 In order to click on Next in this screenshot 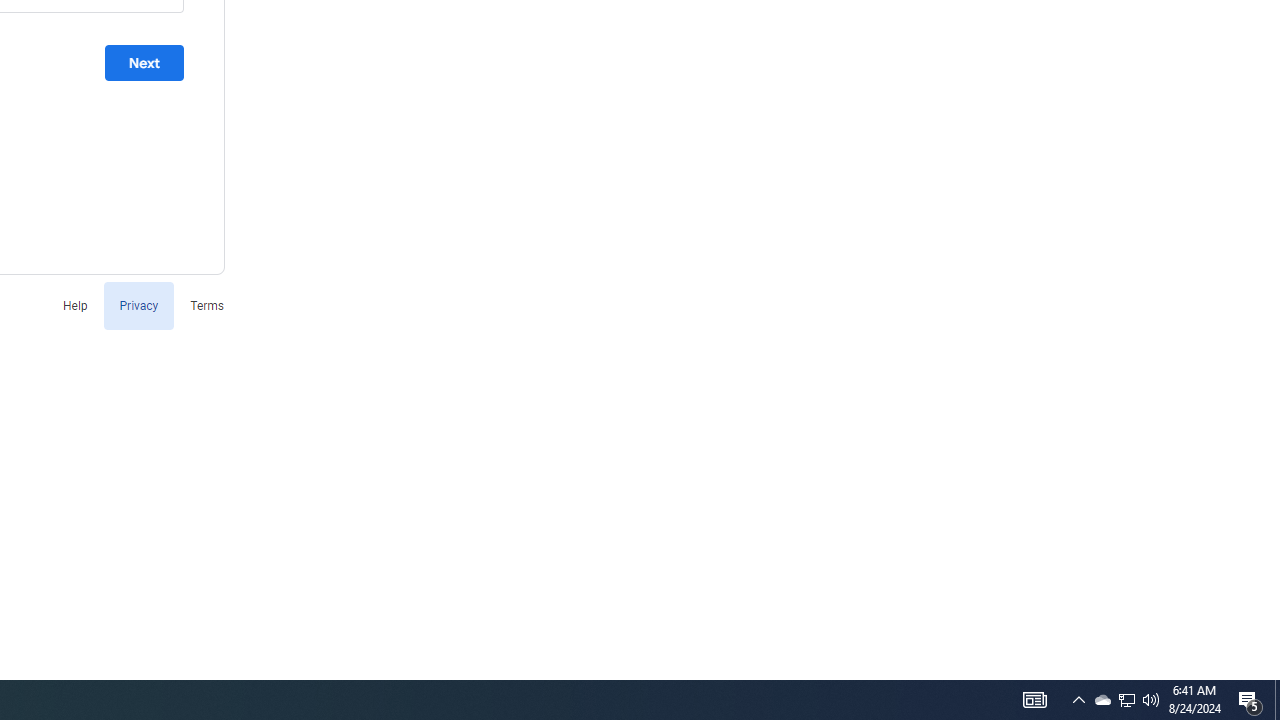, I will do `click(144, 63)`.